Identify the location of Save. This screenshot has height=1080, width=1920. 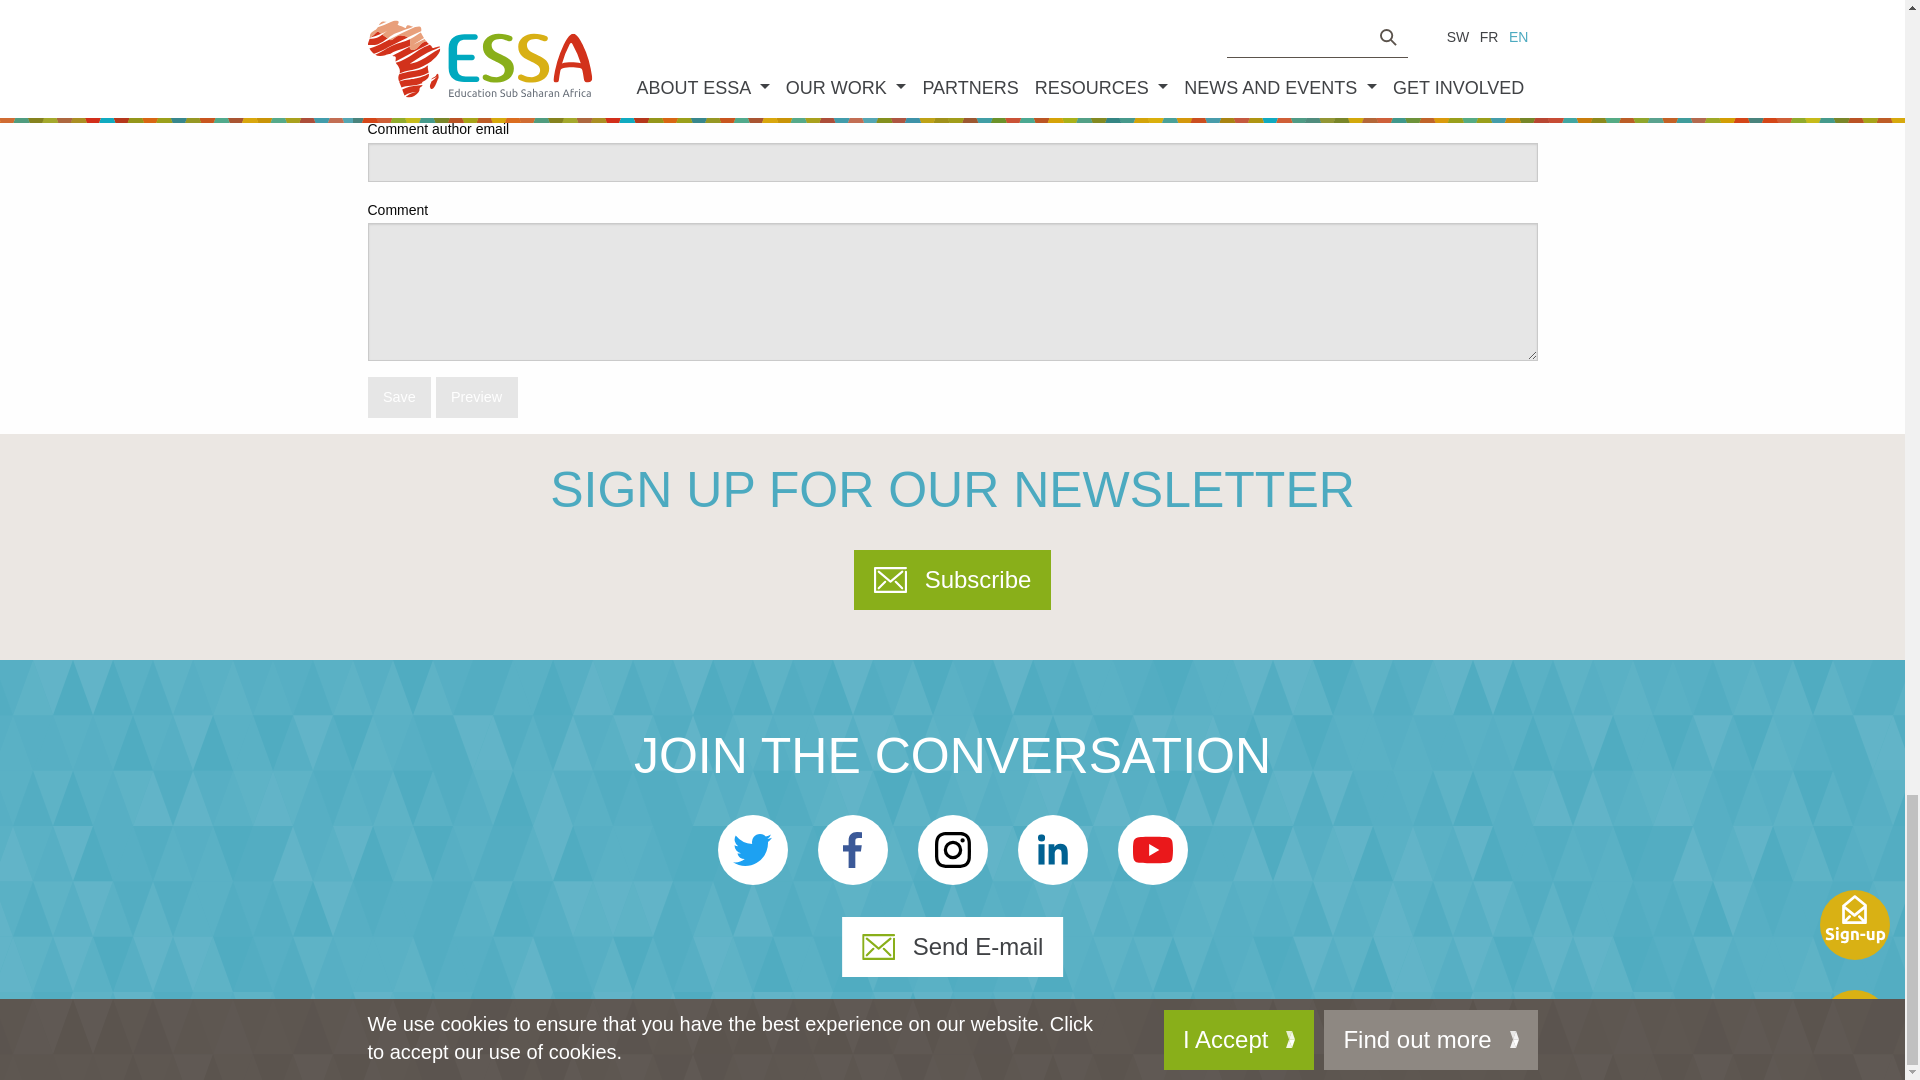
(400, 396).